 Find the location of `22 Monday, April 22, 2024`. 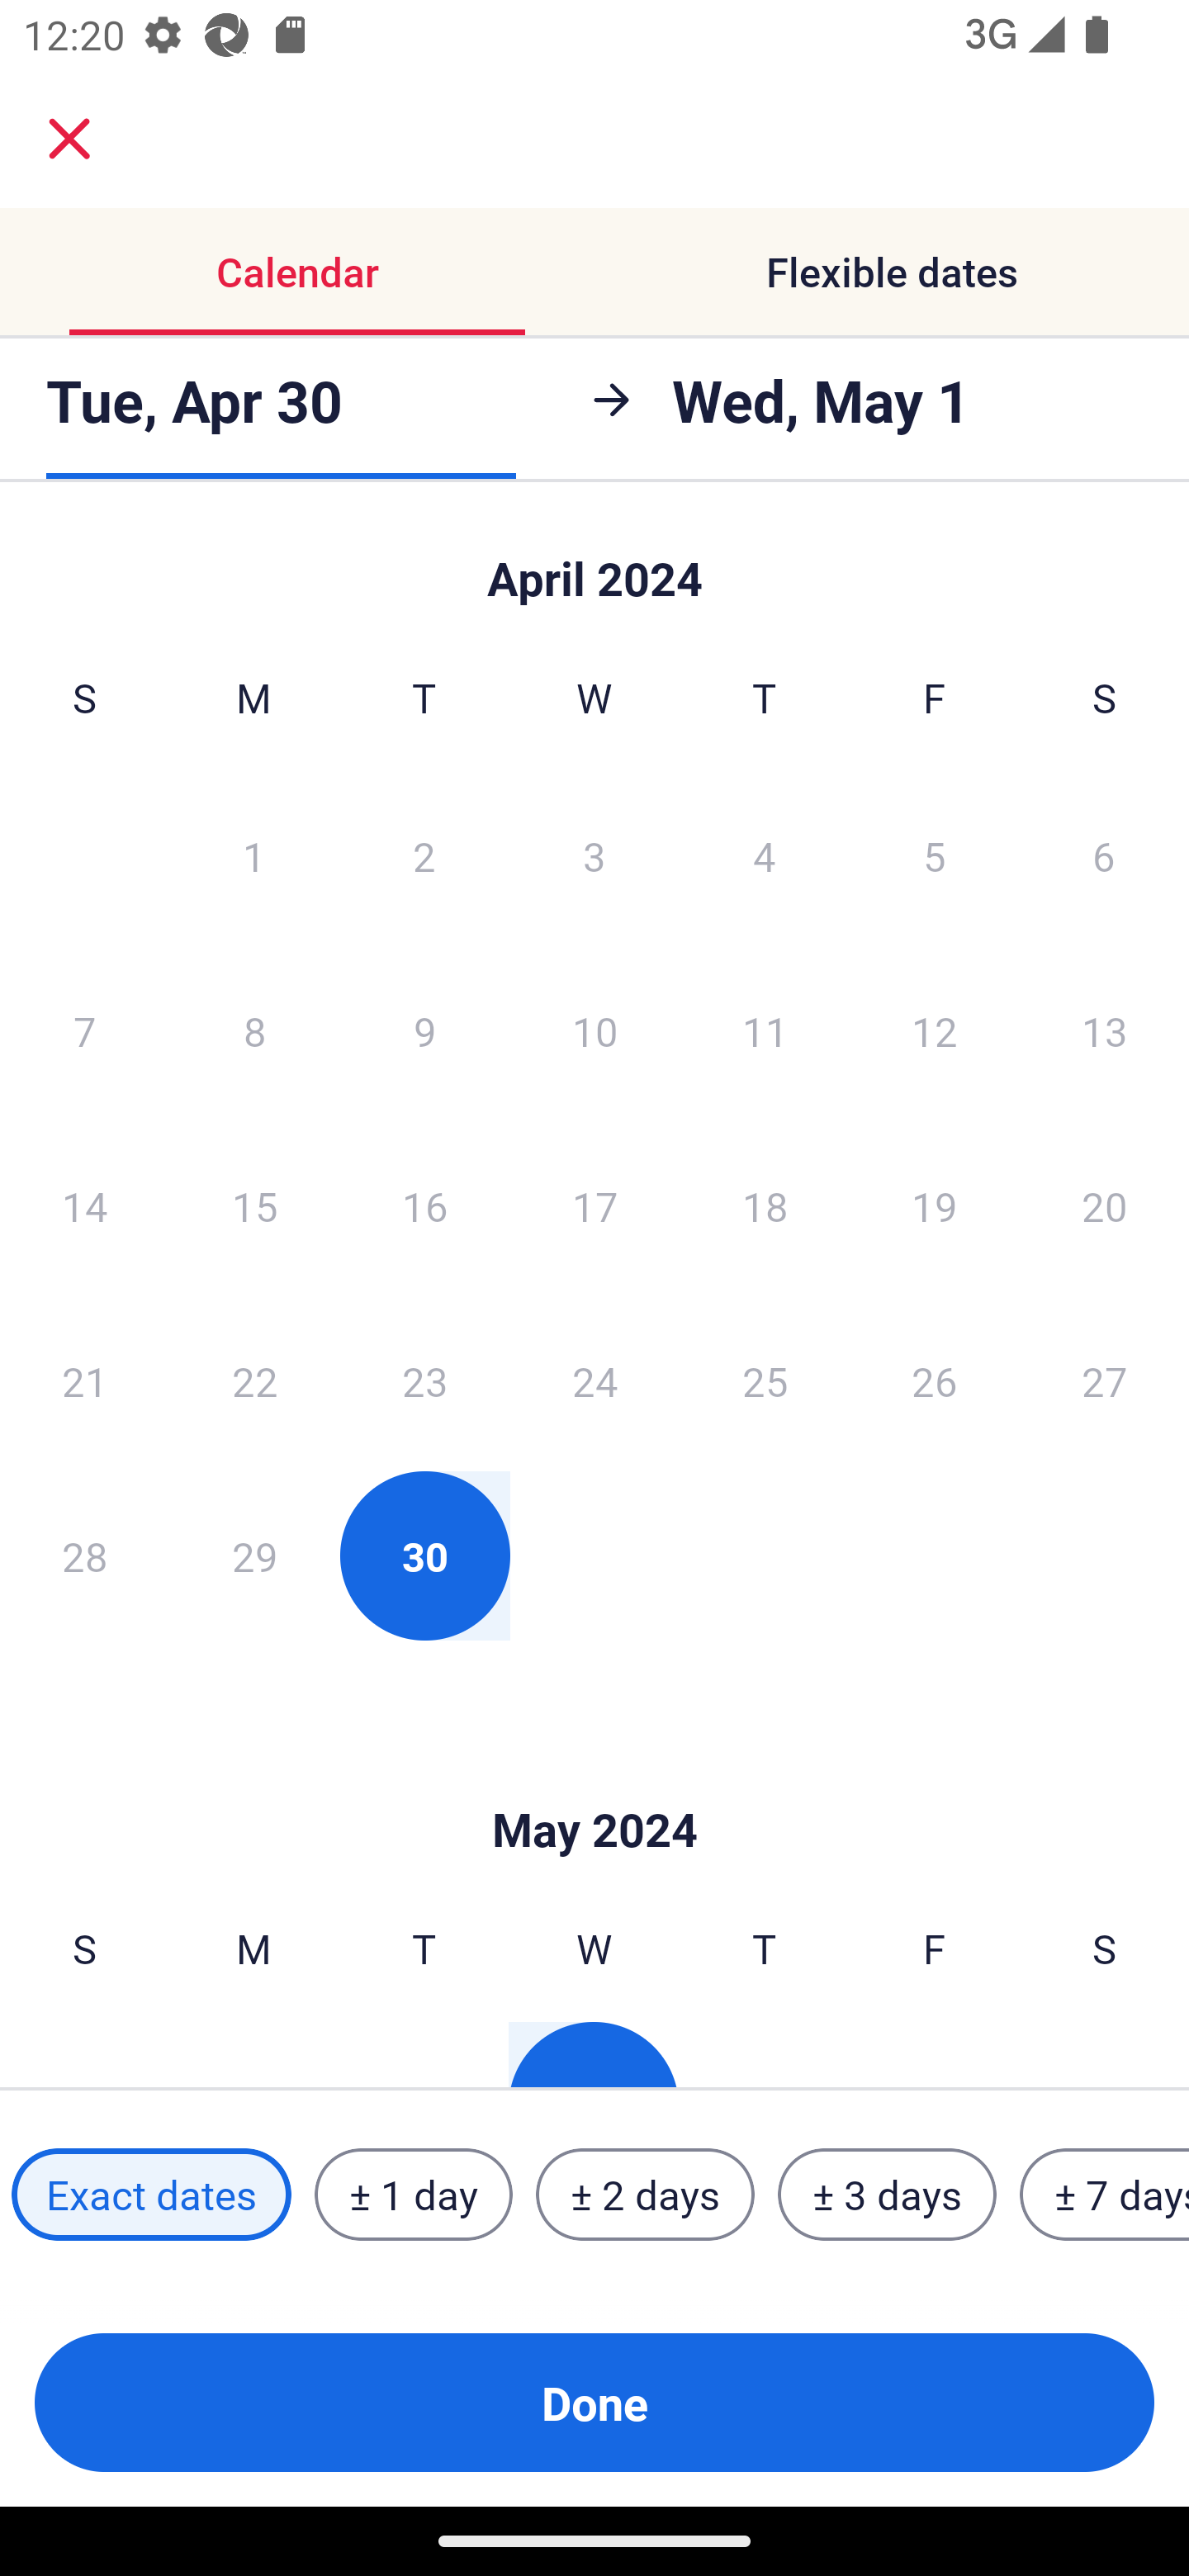

22 Monday, April 22, 2024 is located at coordinates (254, 1380).